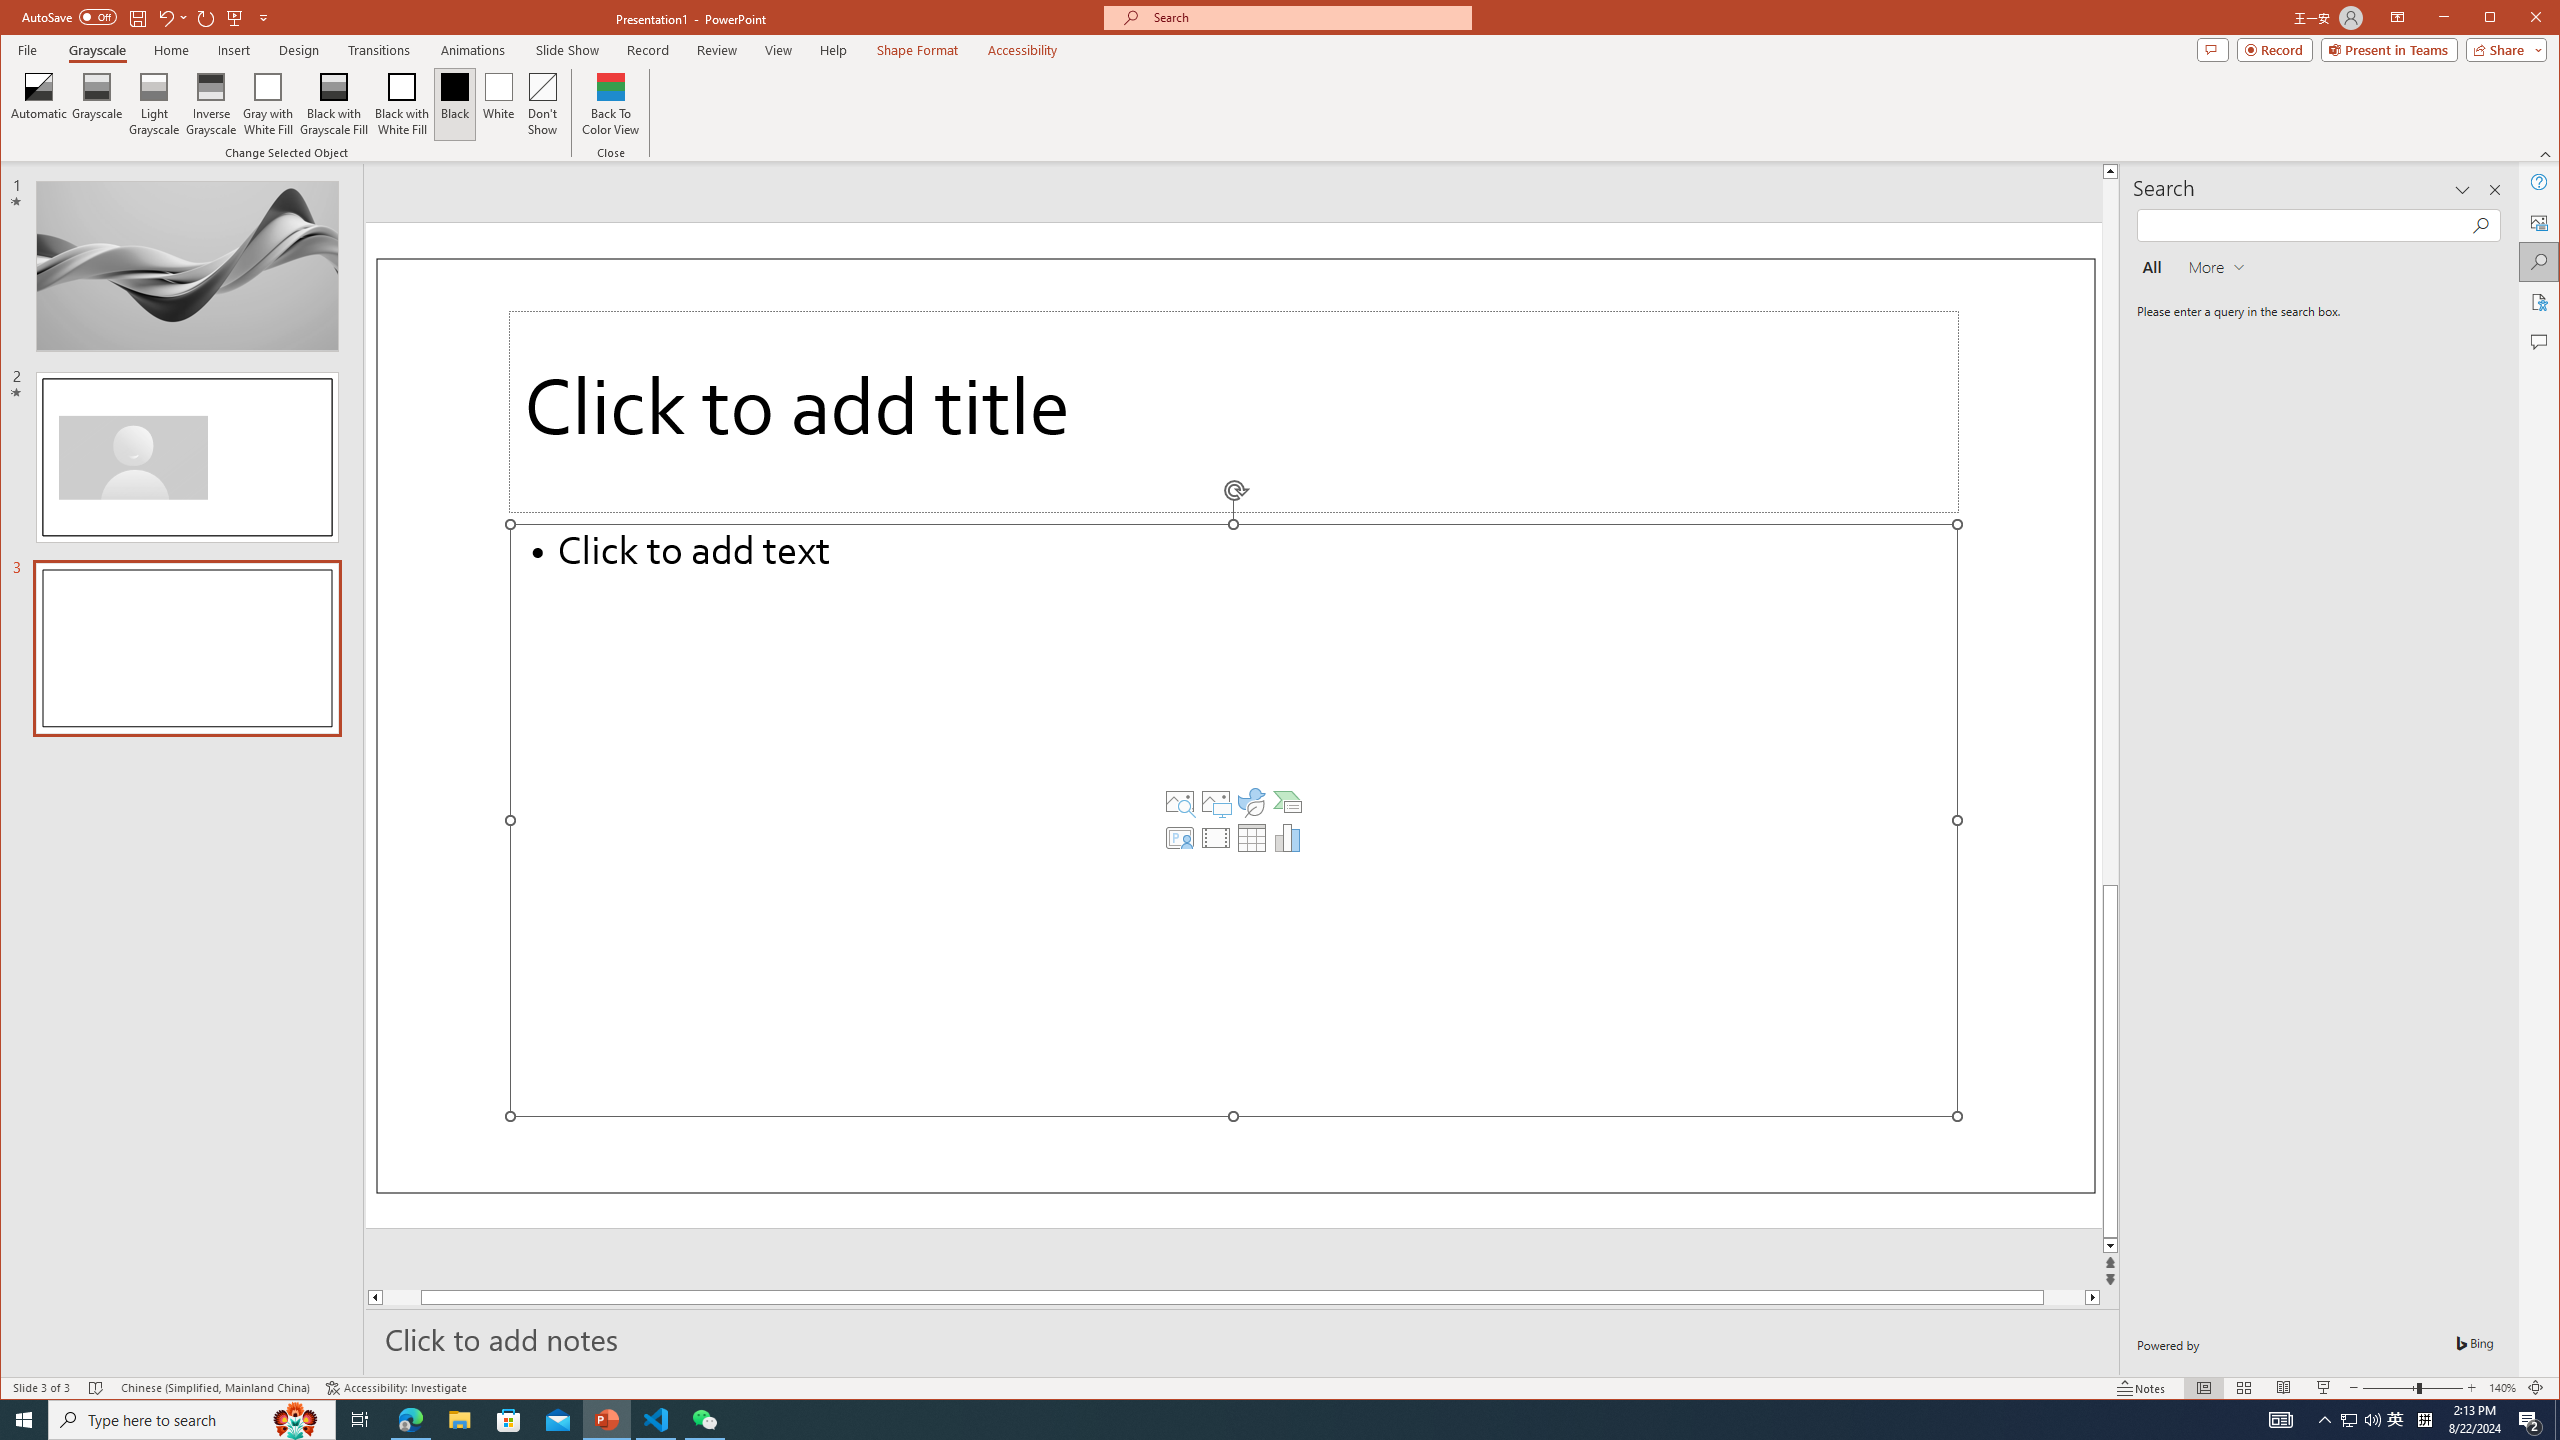  I want to click on Zoom In, so click(2471, 1388).